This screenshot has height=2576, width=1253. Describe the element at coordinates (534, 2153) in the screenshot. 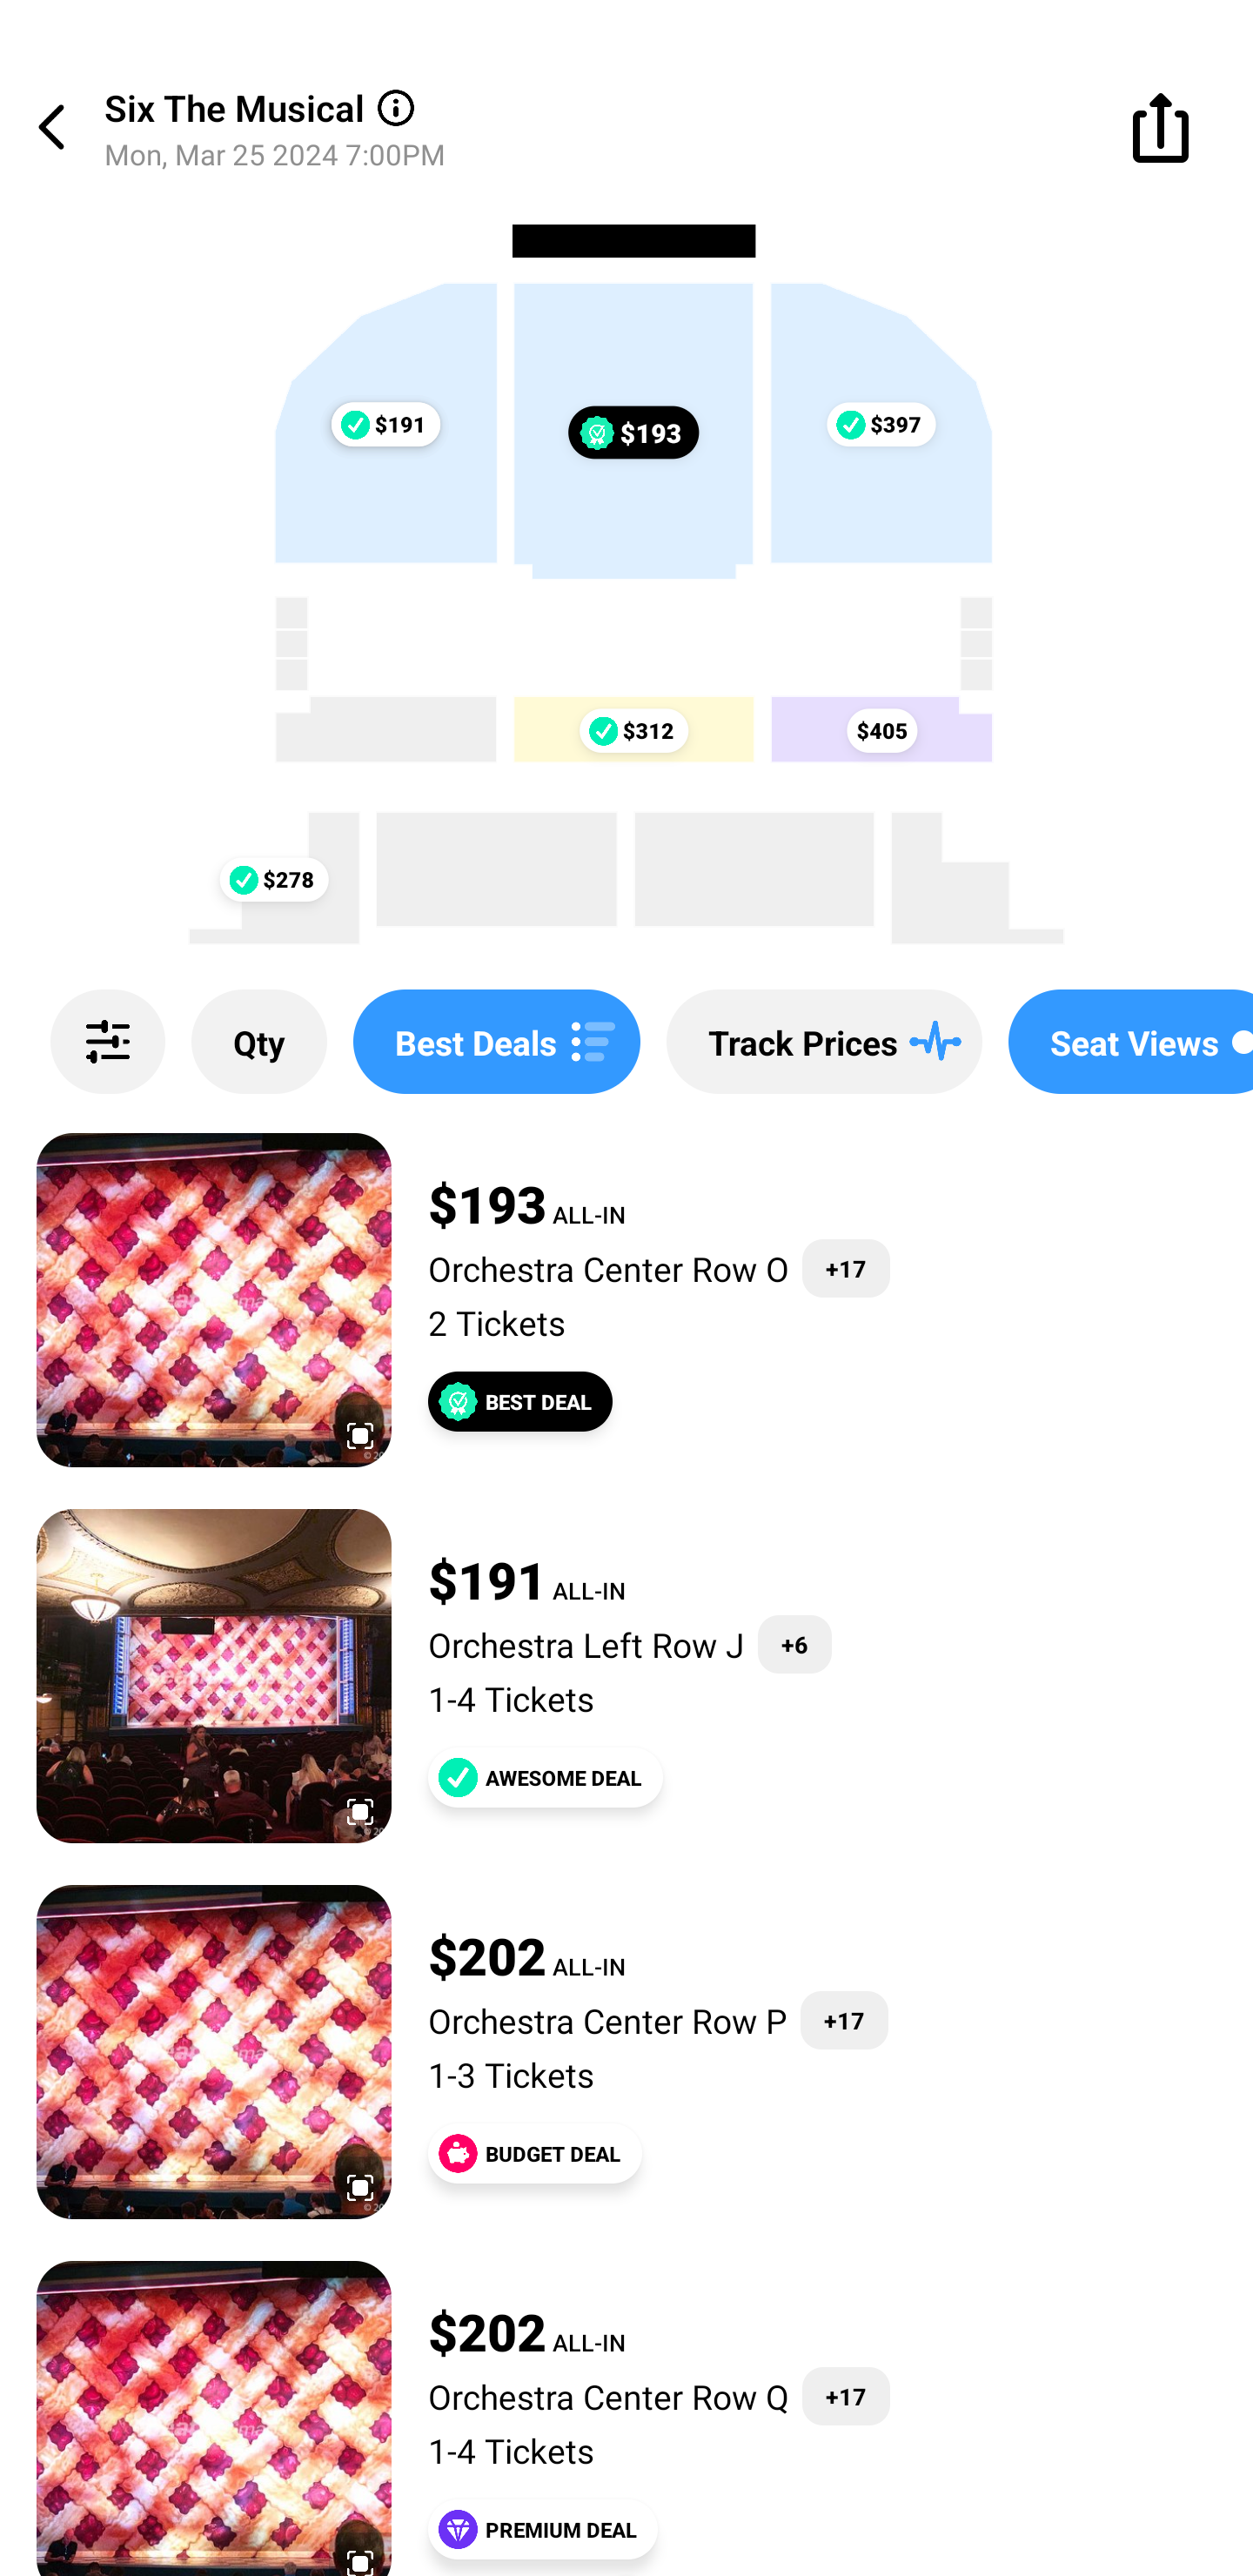

I see `BUDGET DEAL` at that location.